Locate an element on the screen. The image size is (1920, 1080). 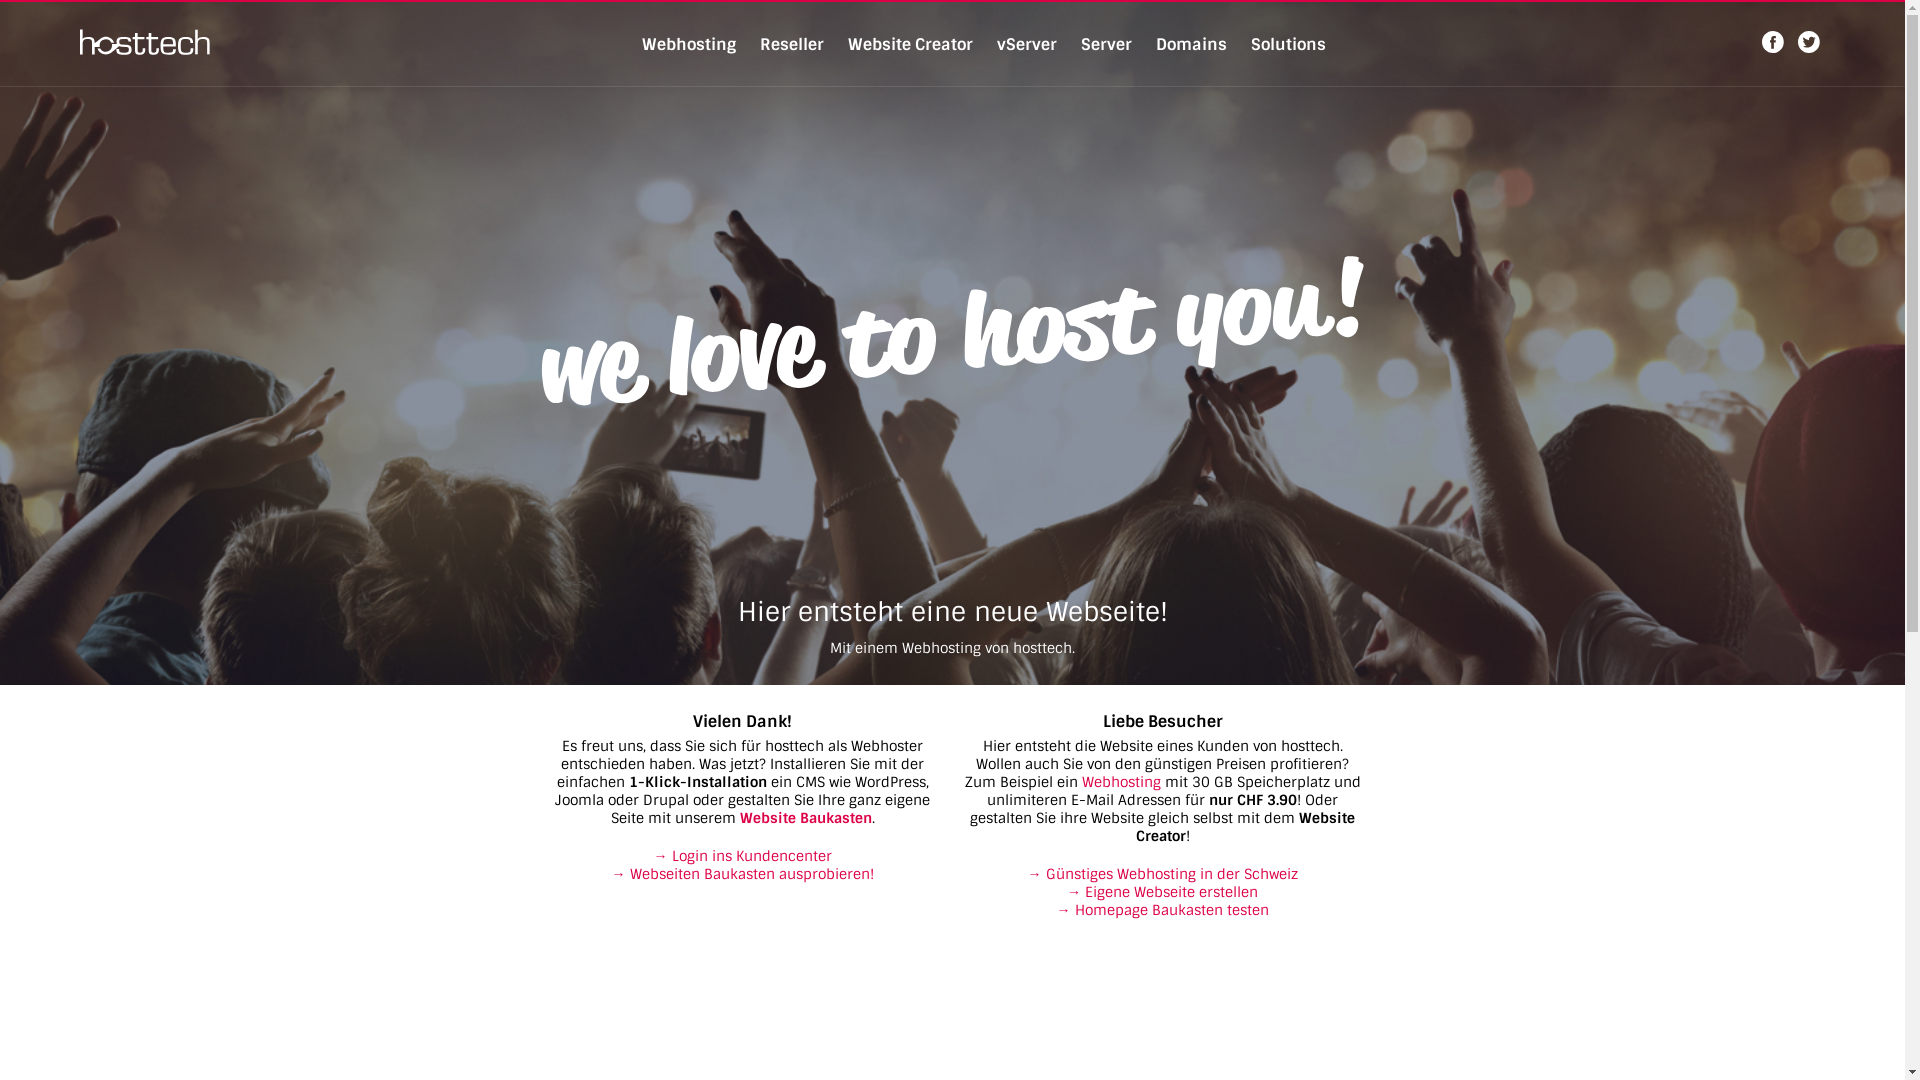
Server is located at coordinates (1106, 44).